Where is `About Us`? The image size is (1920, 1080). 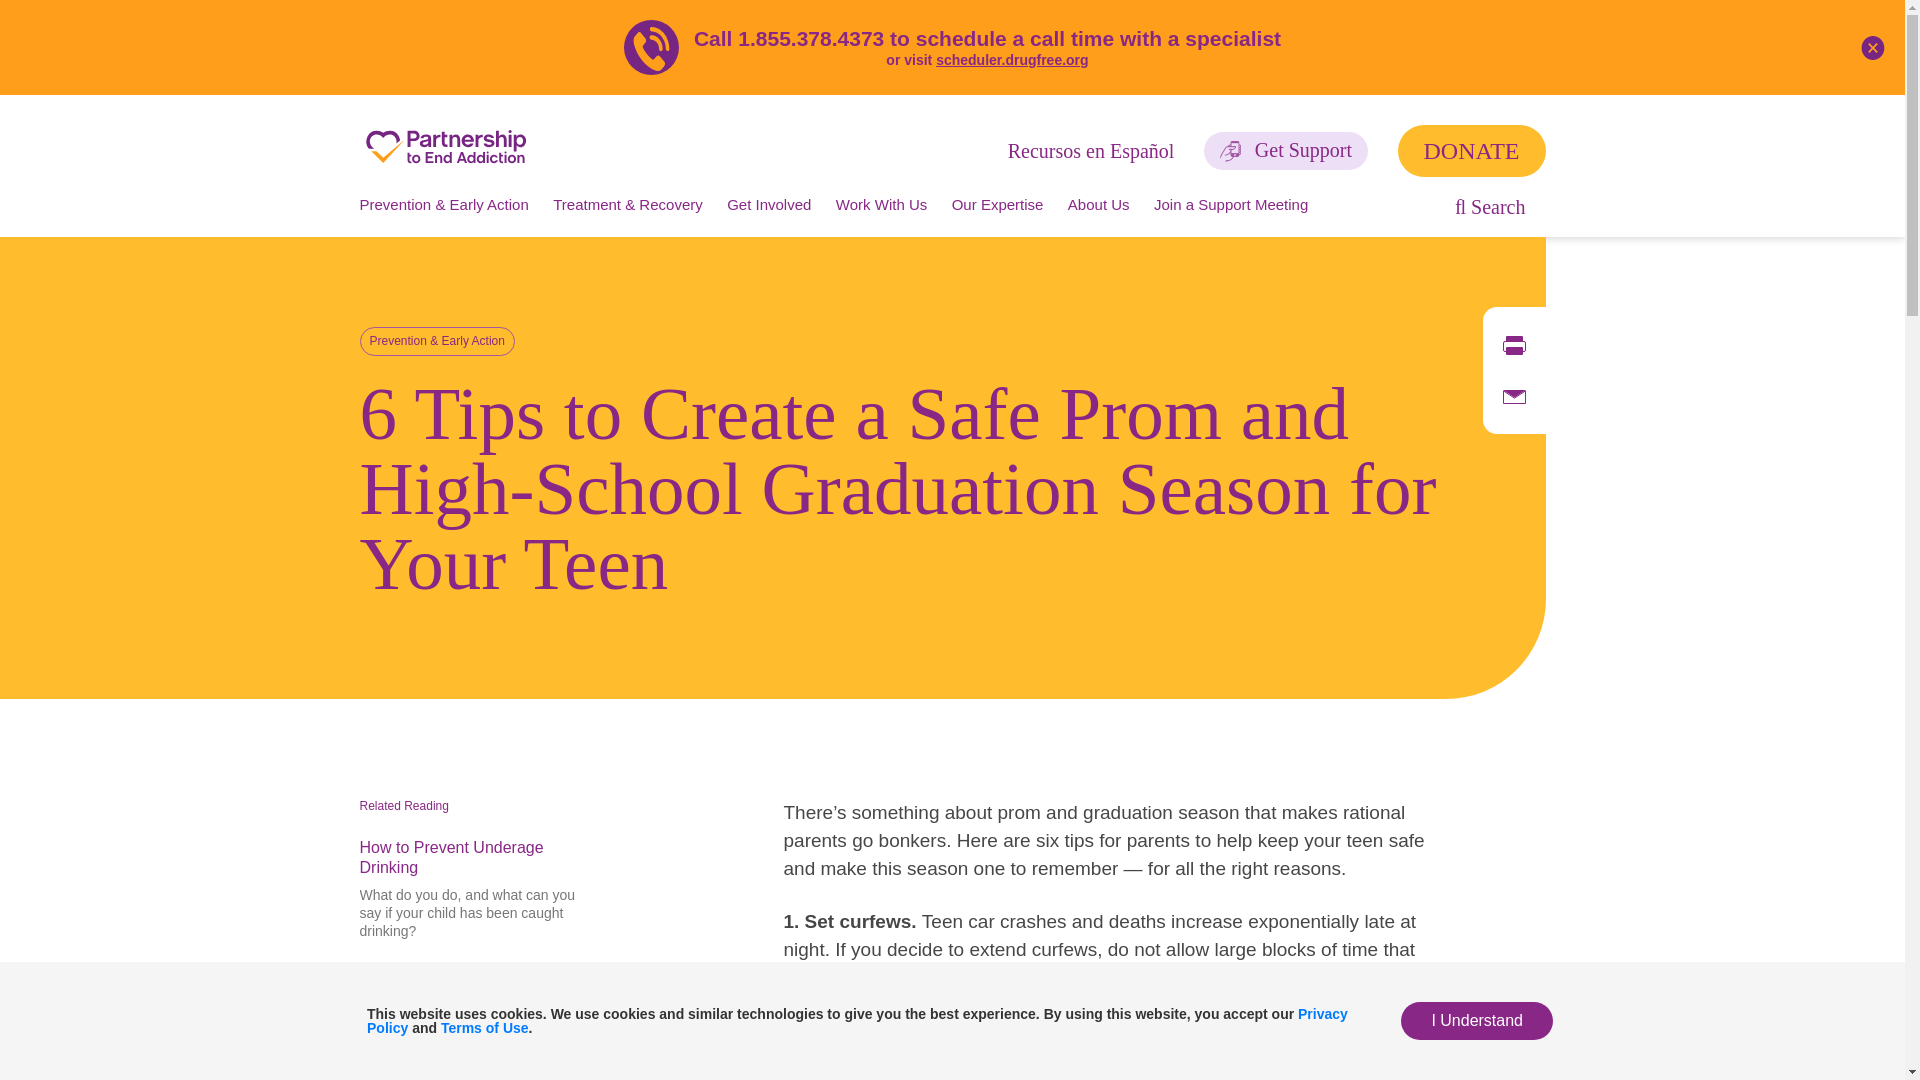 About Us is located at coordinates (1098, 204).